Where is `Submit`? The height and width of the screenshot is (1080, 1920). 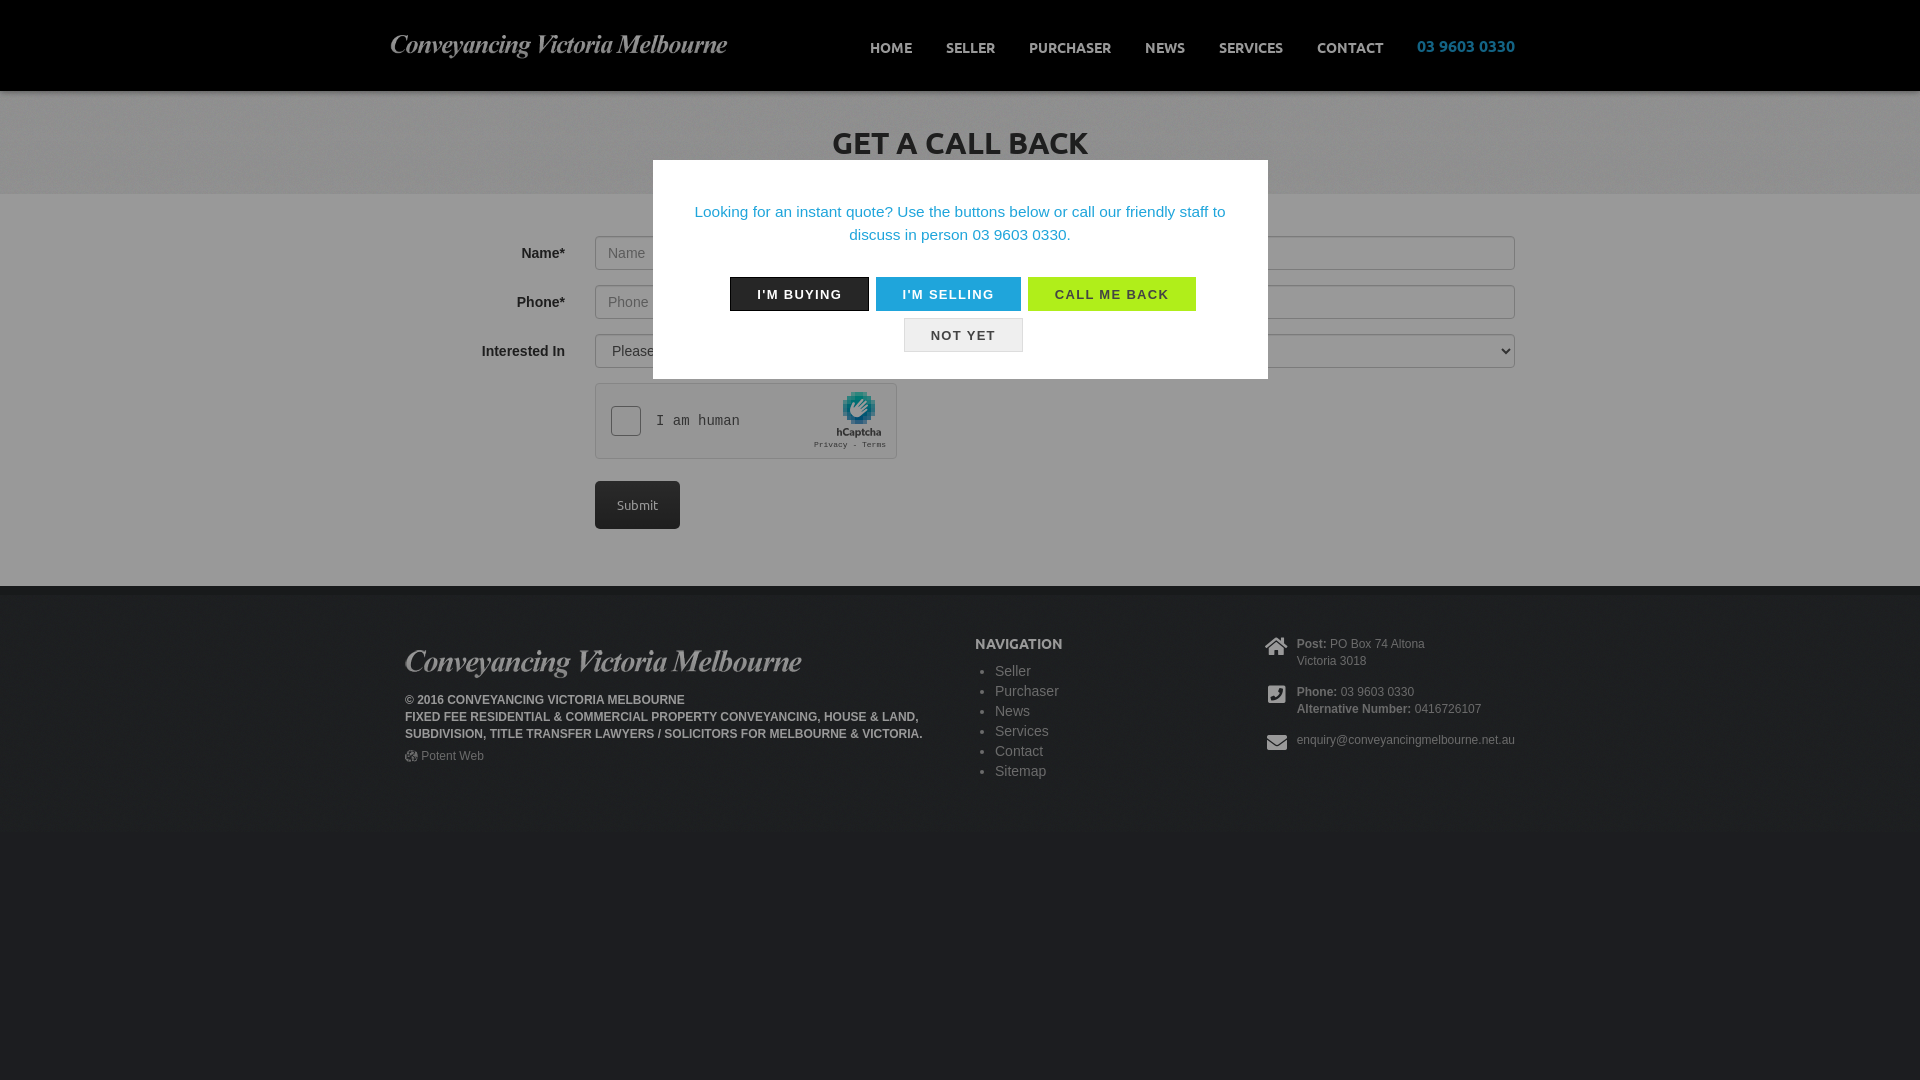 Submit is located at coordinates (638, 505).